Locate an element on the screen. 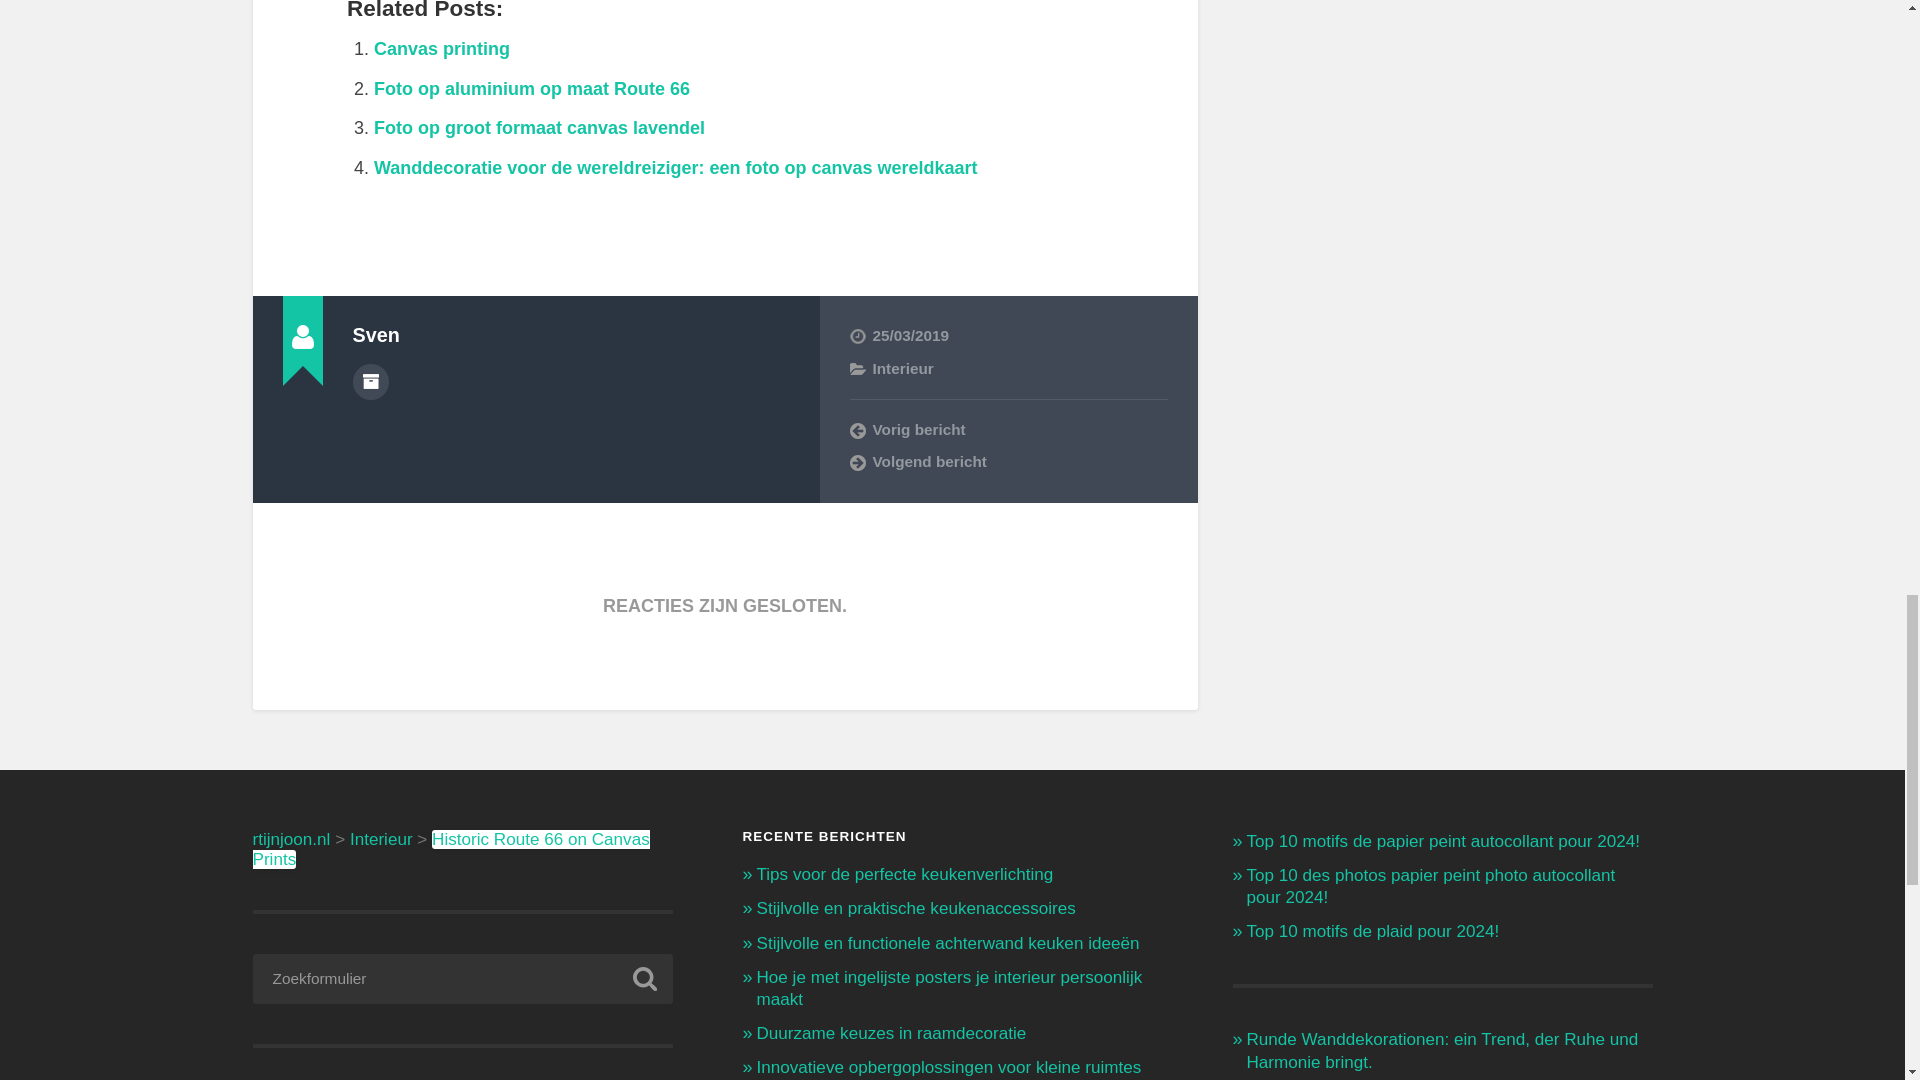 The width and height of the screenshot is (1920, 1080). Ga naar Historic Route 66 on Canvas Prints. is located at coordinates (450, 850).